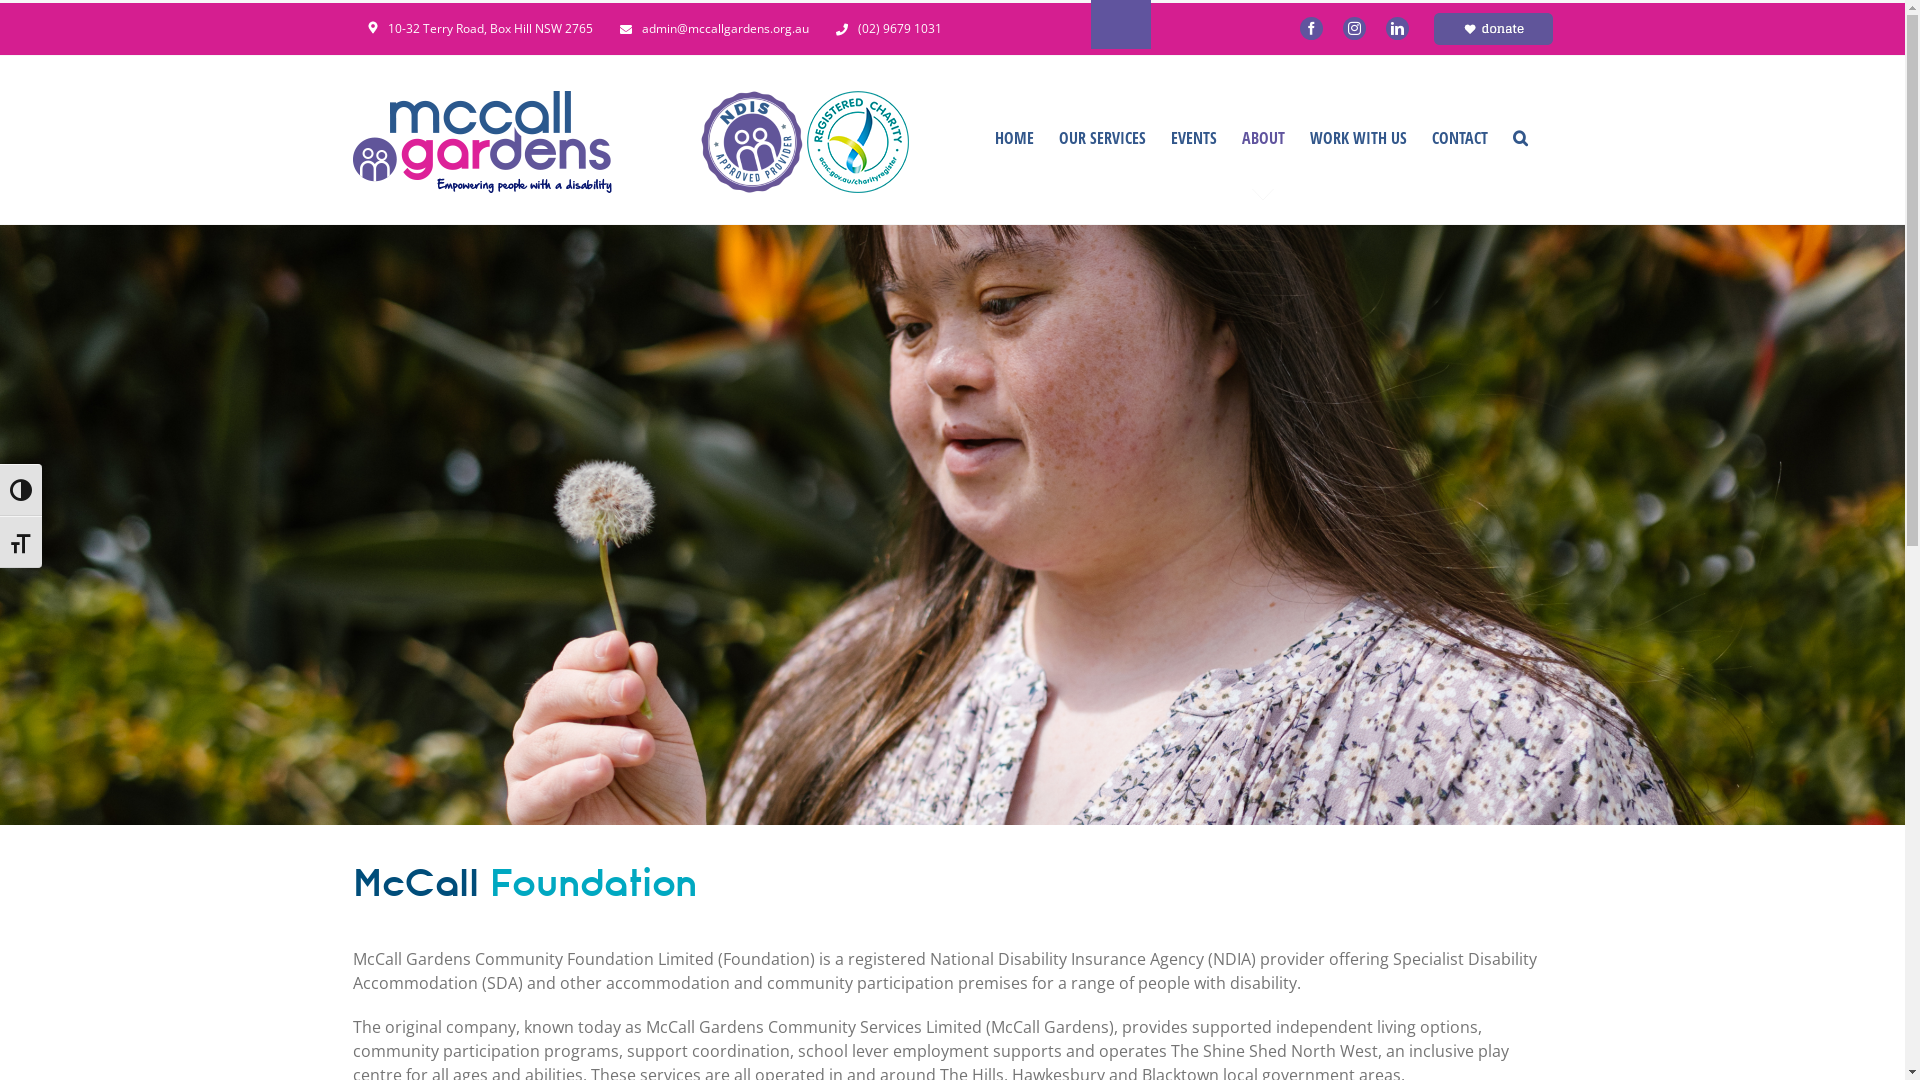  Describe the element at coordinates (1358, 138) in the screenshot. I see `WORK WITH US` at that location.